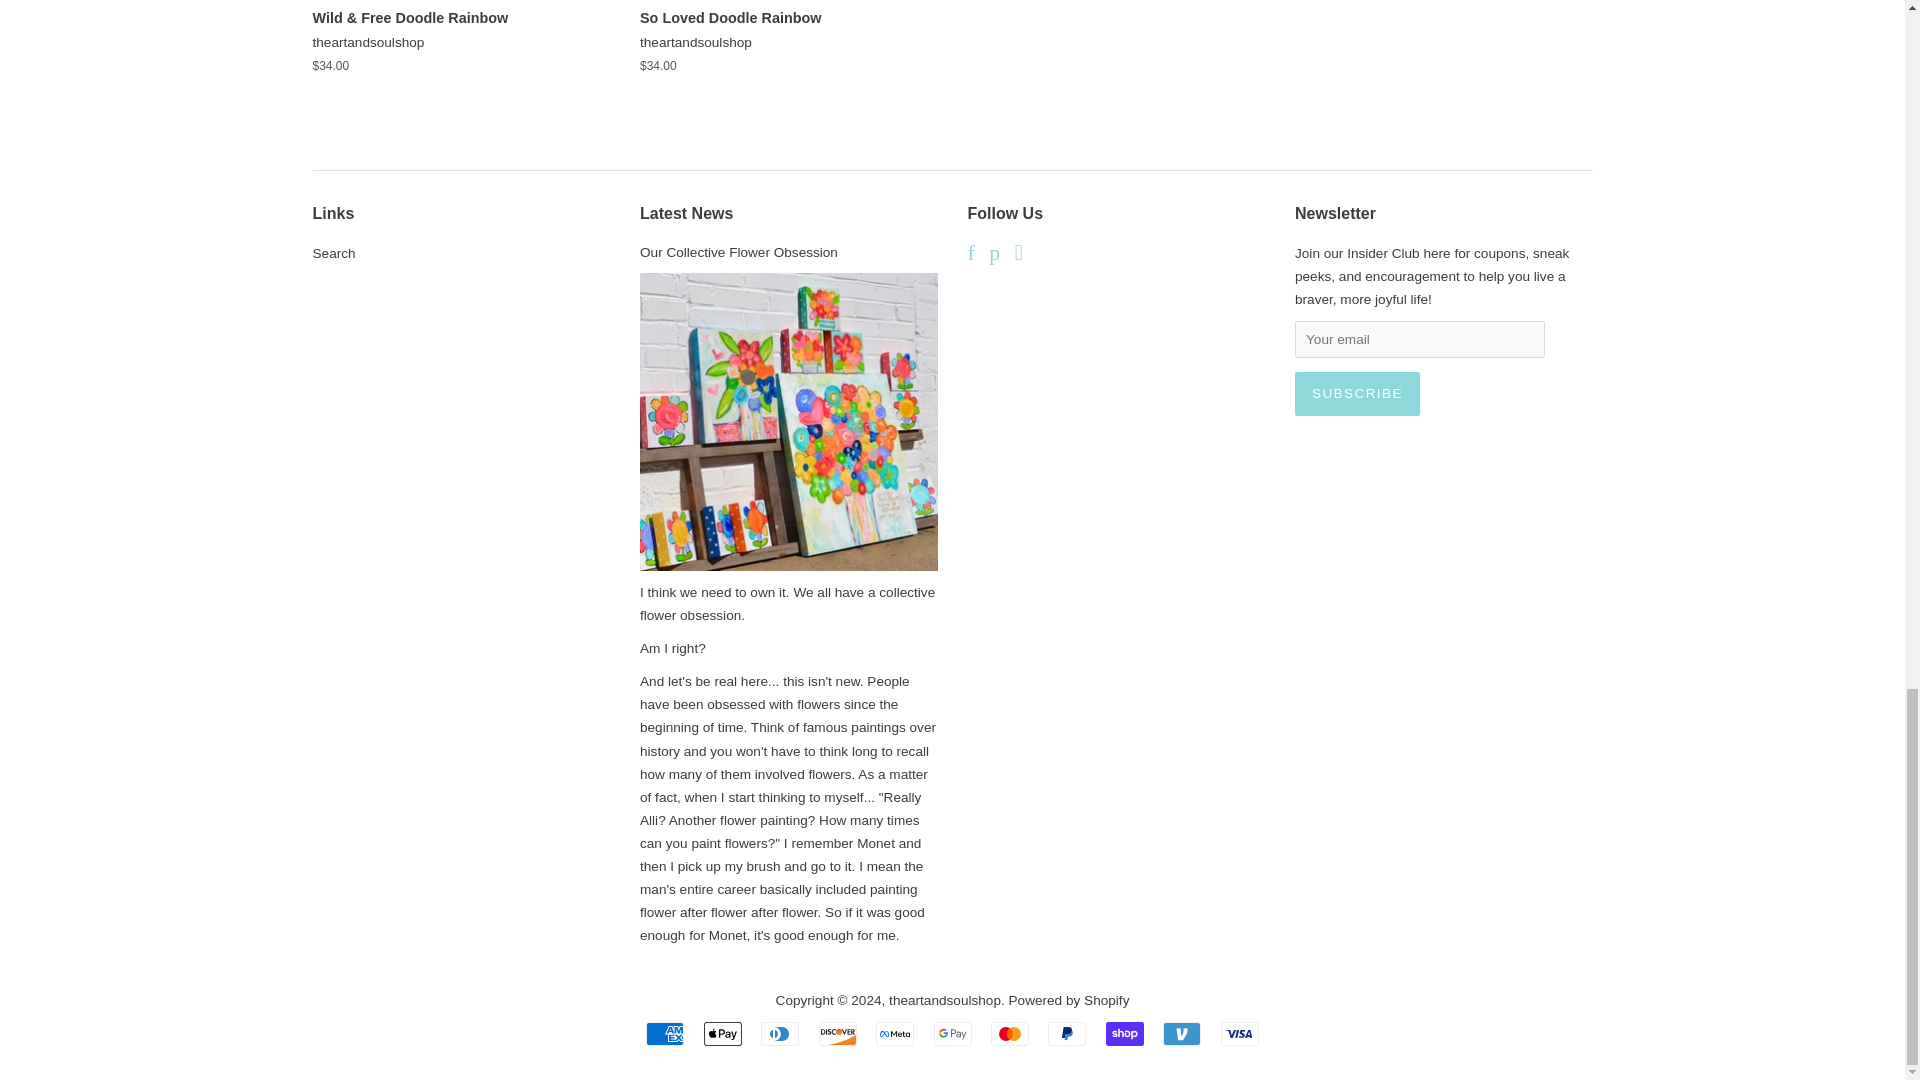 The image size is (1920, 1080). Describe the element at coordinates (1240, 1034) in the screenshot. I see `Visa` at that location.